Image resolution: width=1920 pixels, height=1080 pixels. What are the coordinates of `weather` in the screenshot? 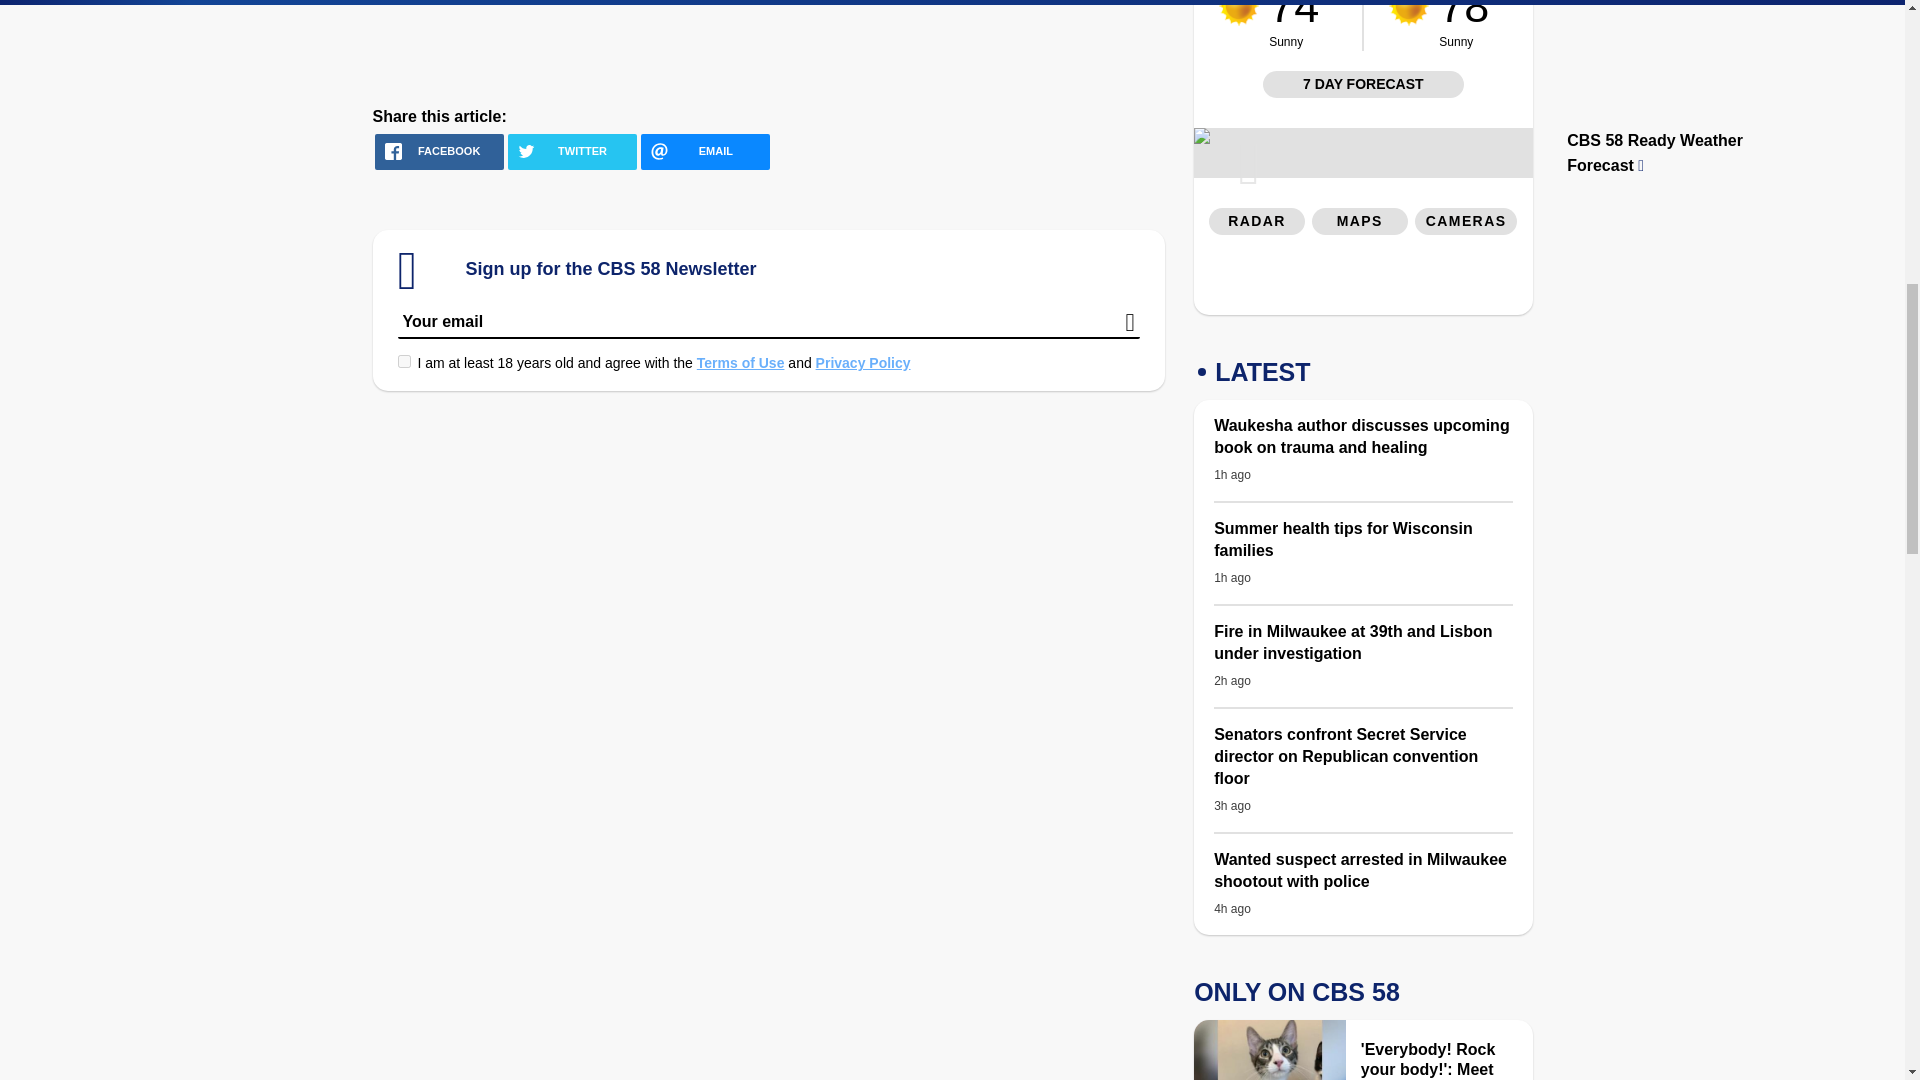 It's located at (1475, 25).